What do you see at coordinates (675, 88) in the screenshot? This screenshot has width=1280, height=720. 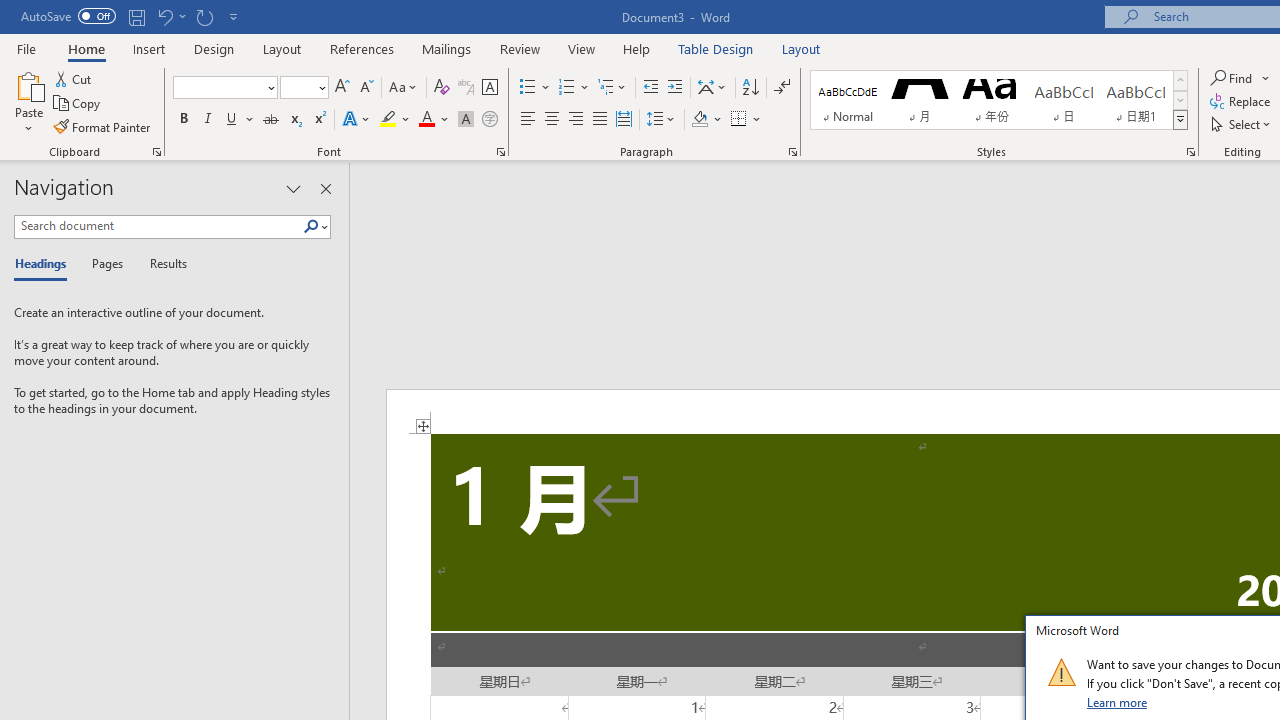 I see `Increase Indent` at bounding box center [675, 88].